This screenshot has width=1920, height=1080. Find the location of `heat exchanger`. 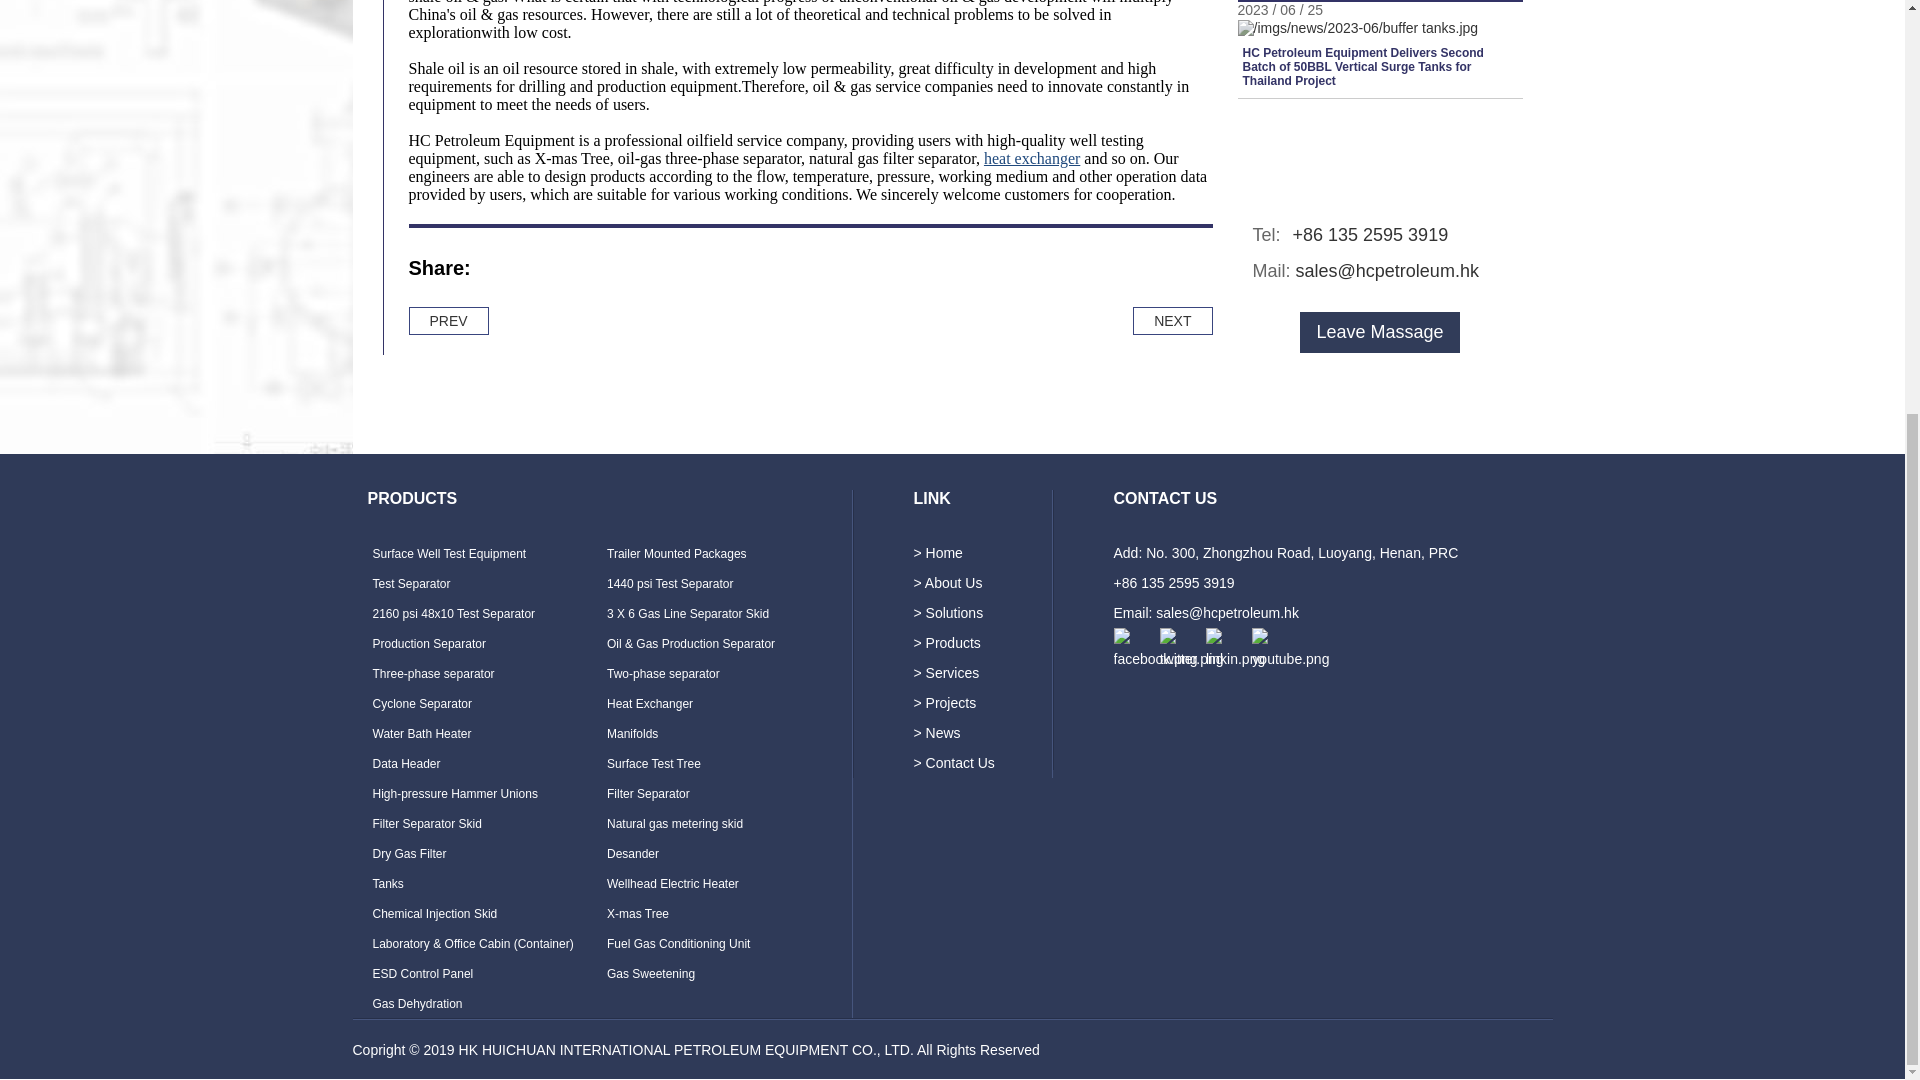

heat exchanger is located at coordinates (1031, 158).